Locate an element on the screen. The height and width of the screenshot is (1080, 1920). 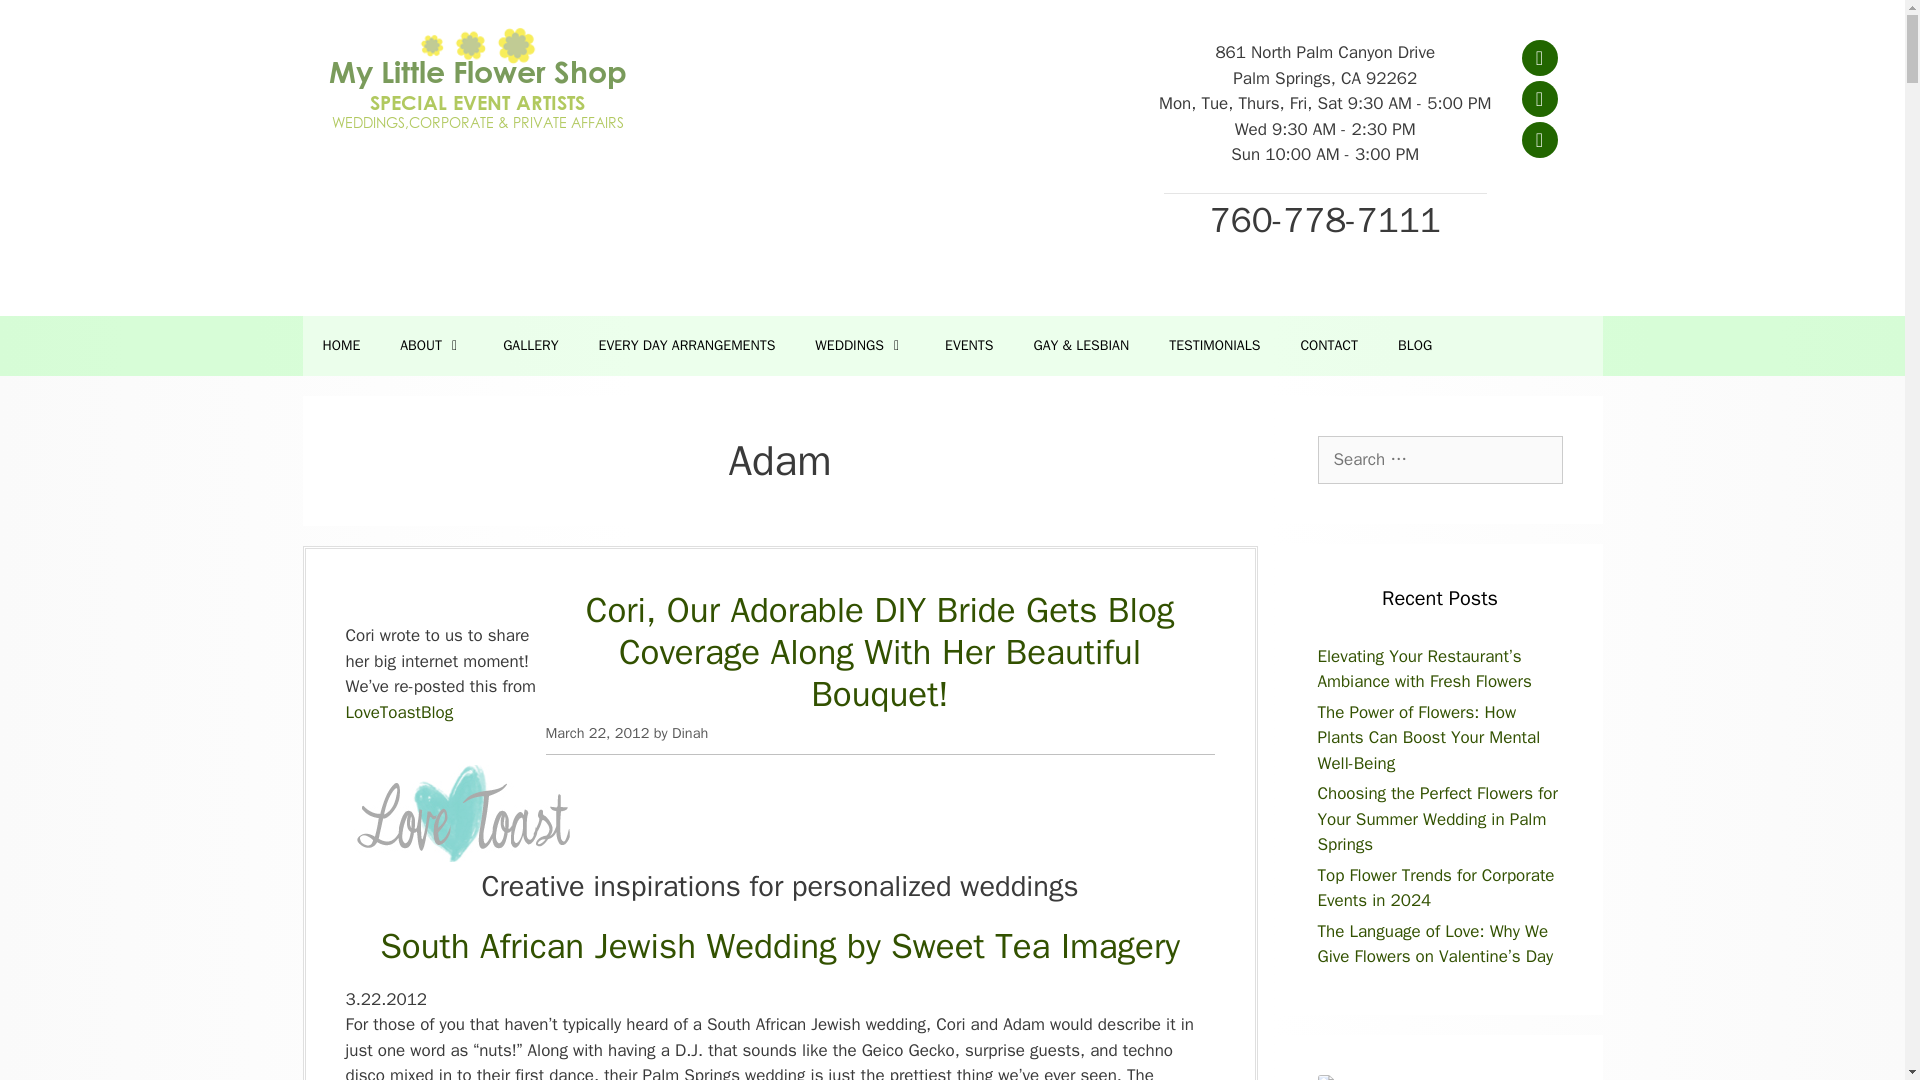
GALLERY is located at coordinates (530, 346).